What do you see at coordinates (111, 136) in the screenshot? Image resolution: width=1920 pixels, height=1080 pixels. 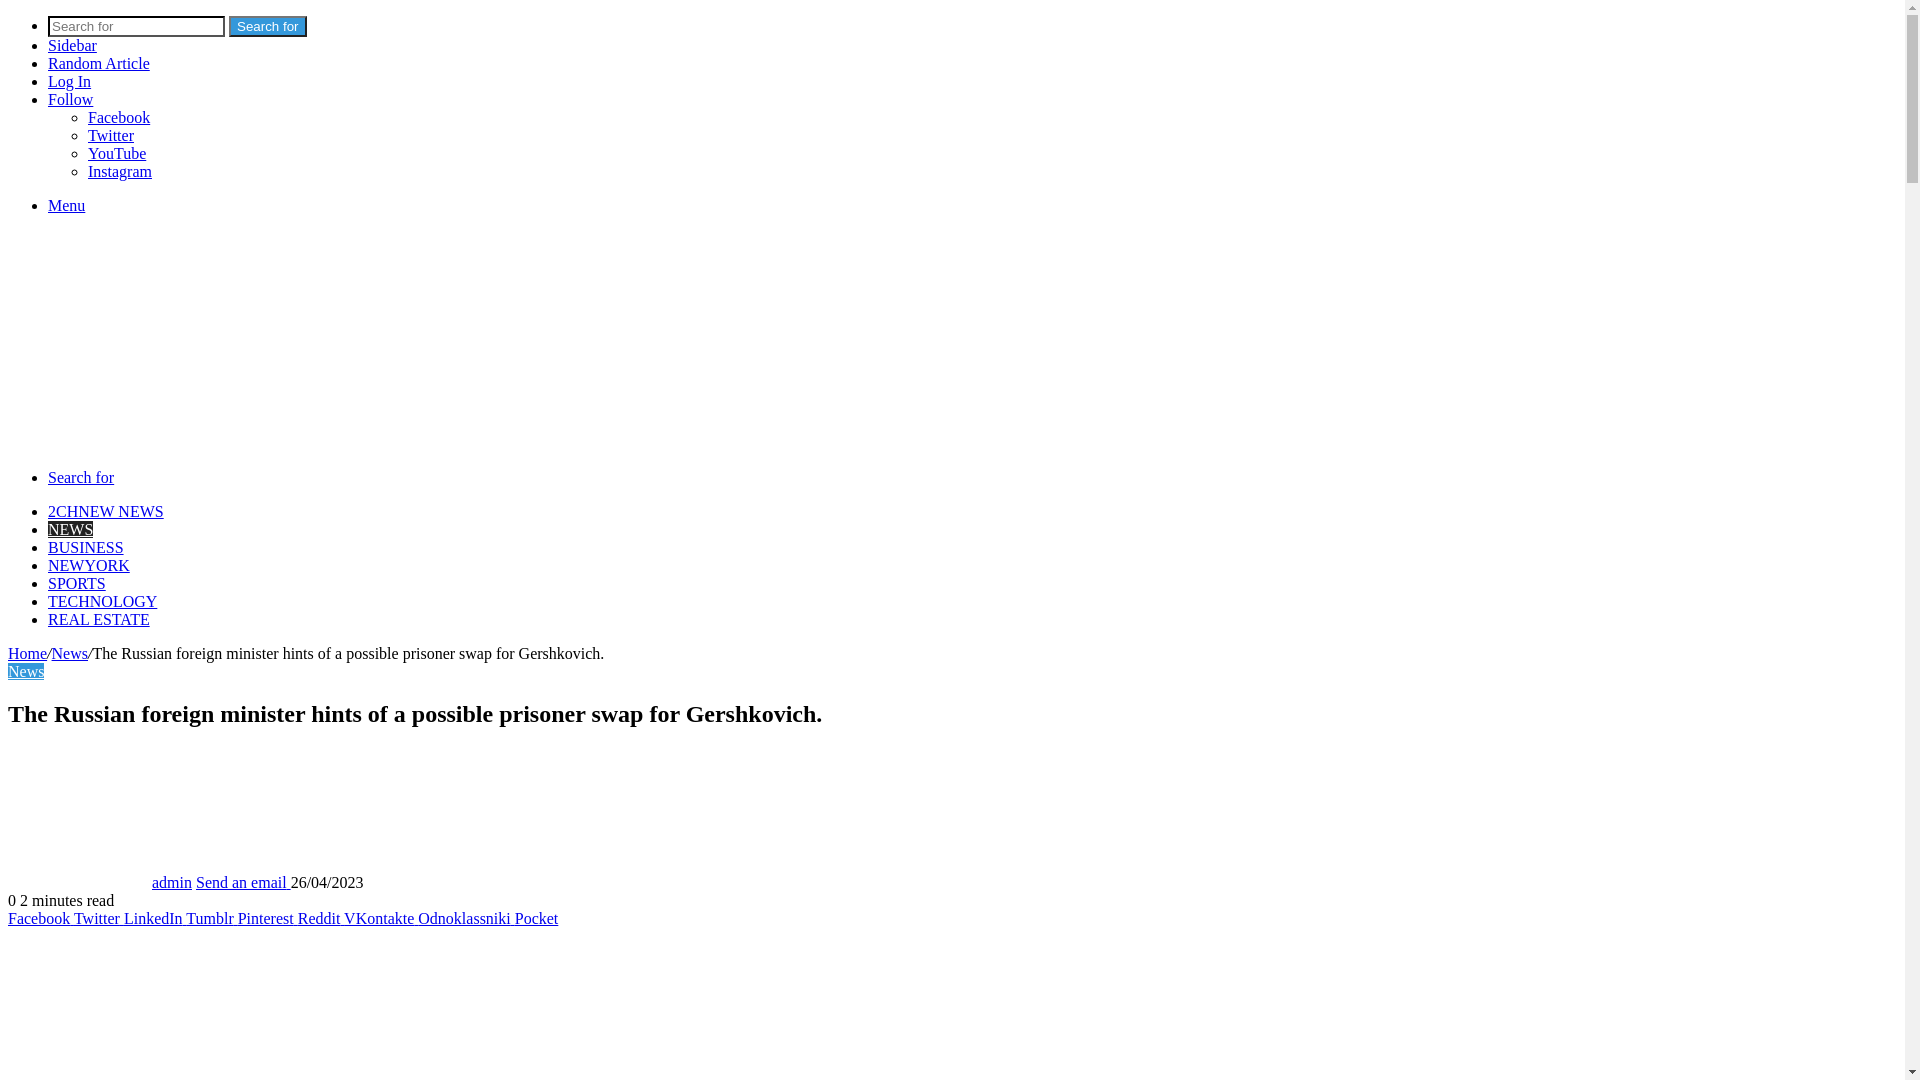 I see `Twitter` at bounding box center [111, 136].